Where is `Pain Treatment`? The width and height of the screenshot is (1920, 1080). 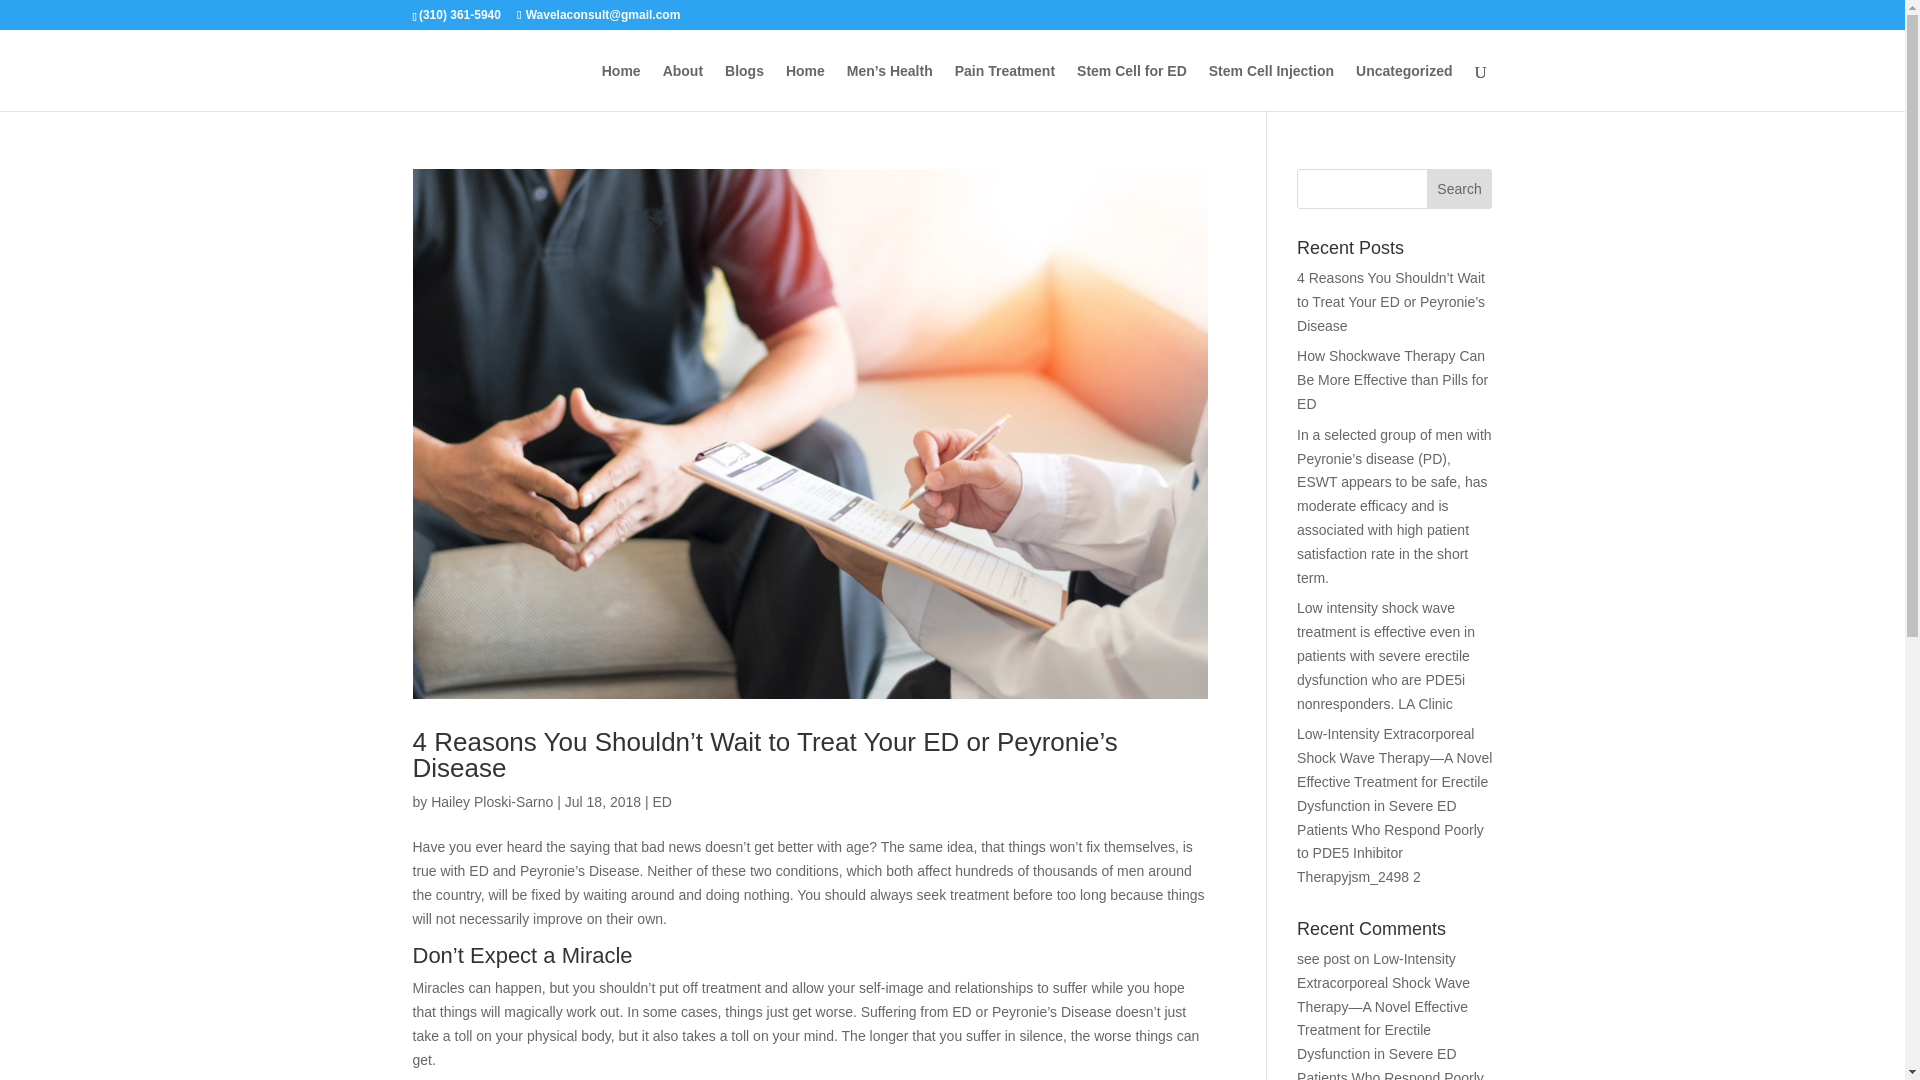 Pain Treatment is located at coordinates (1004, 87).